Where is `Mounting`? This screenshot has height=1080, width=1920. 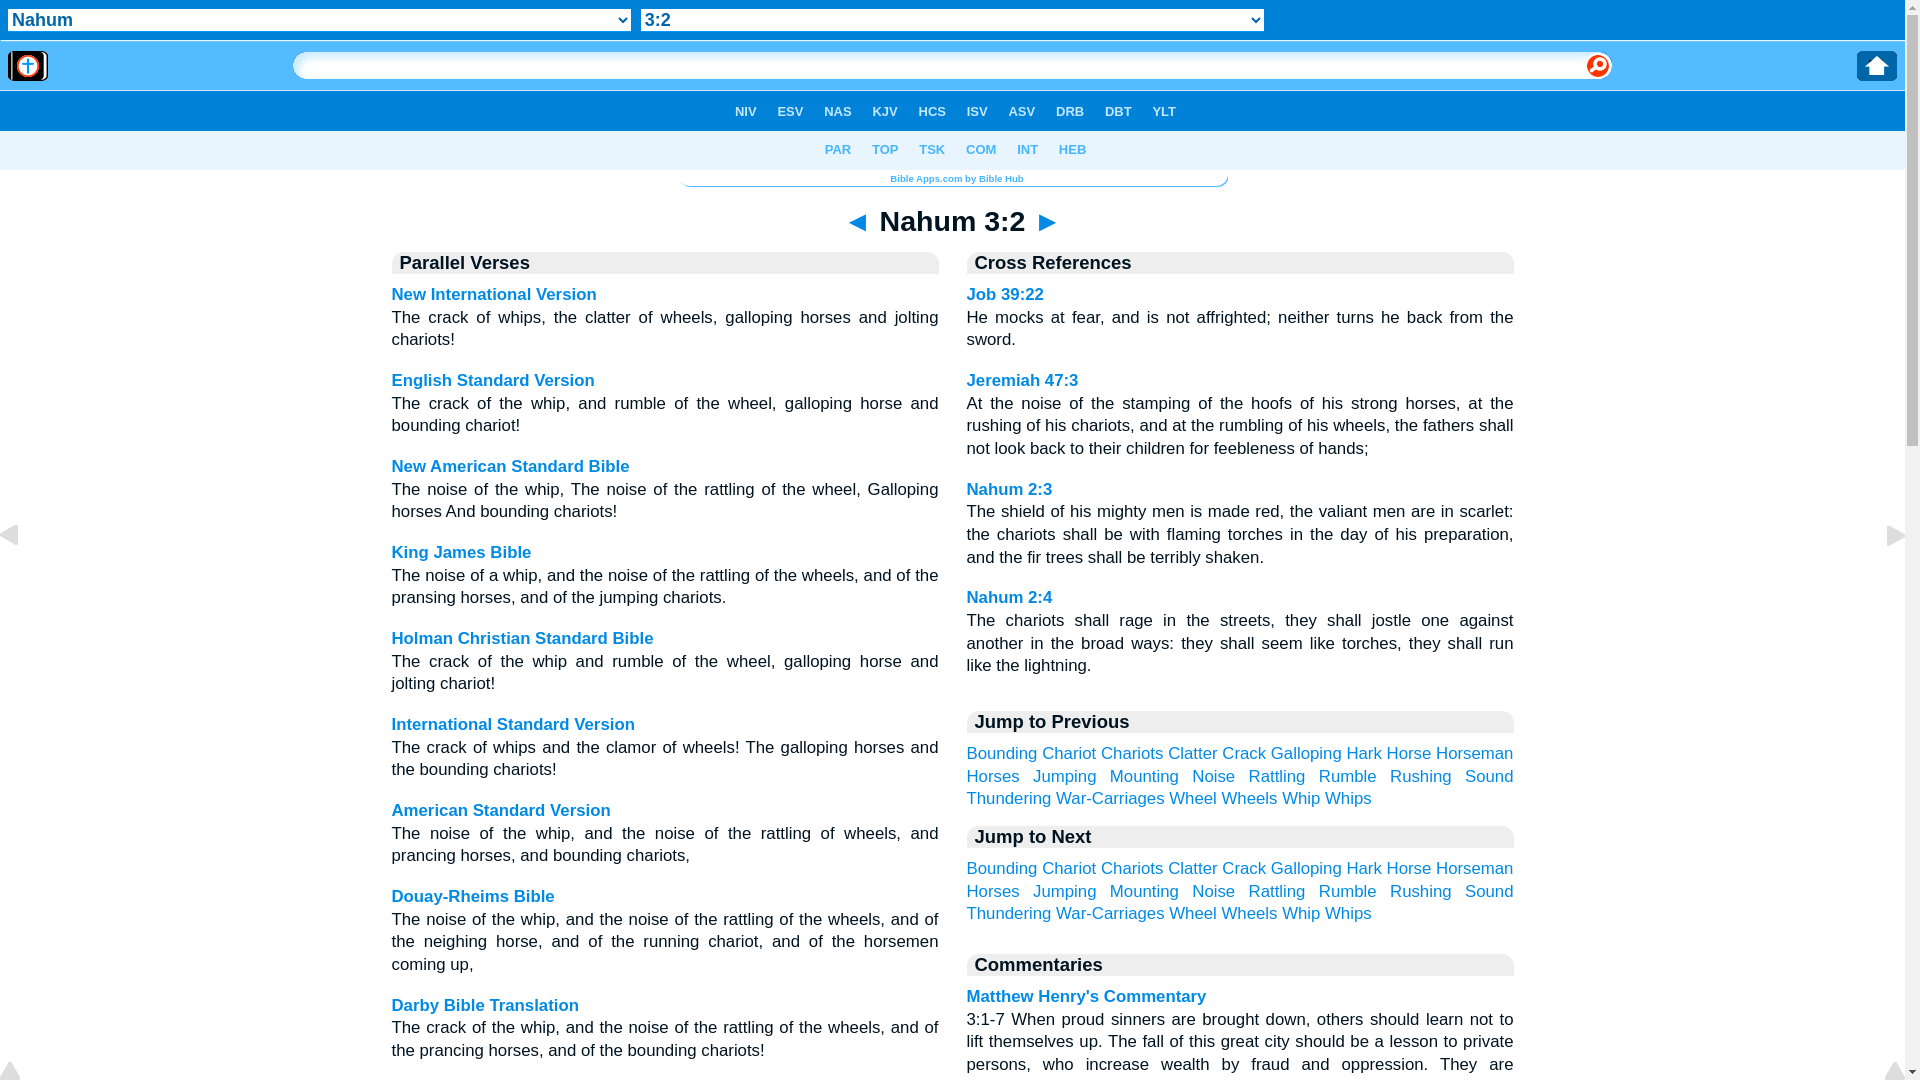 Mounting is located at coordinates (1144, 776).